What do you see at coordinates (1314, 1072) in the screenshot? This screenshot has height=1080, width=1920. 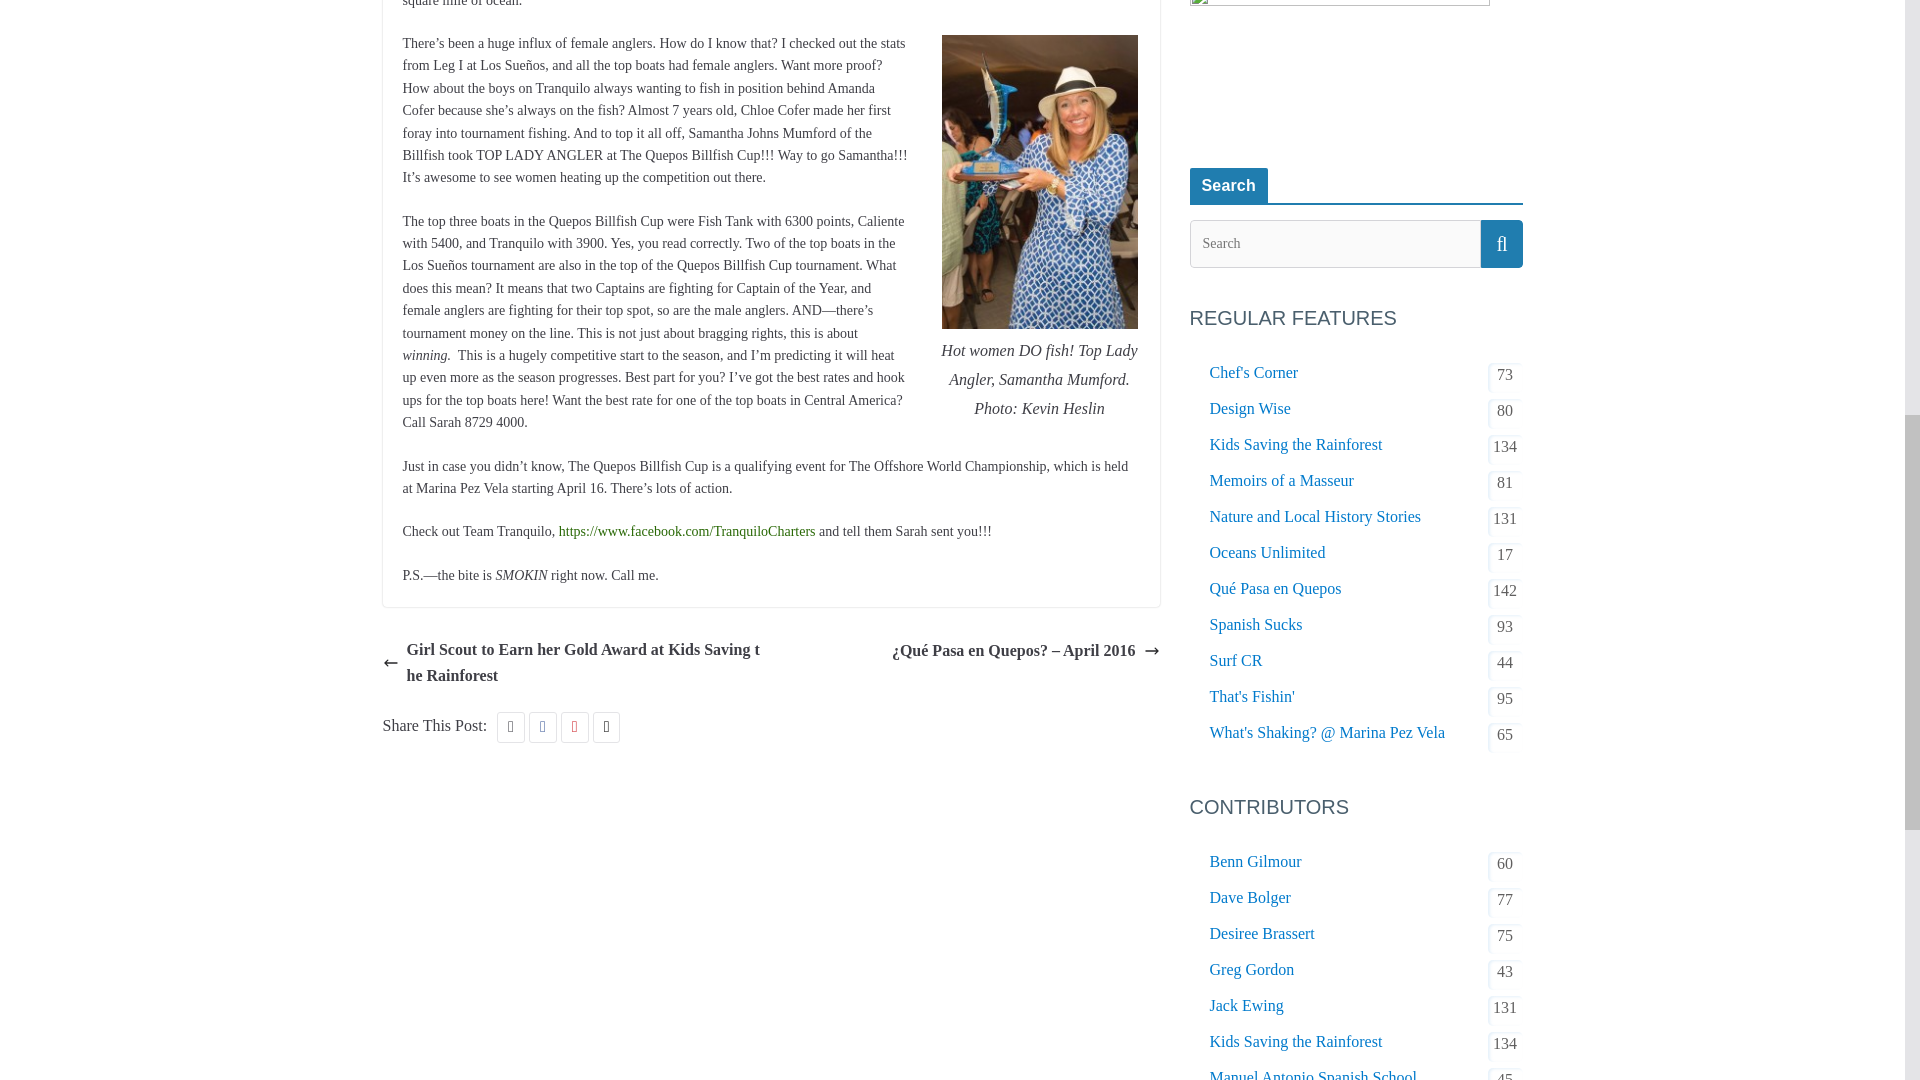 I see `Manuel Antonio Spanish School` at bounding box center [1314, 1072].